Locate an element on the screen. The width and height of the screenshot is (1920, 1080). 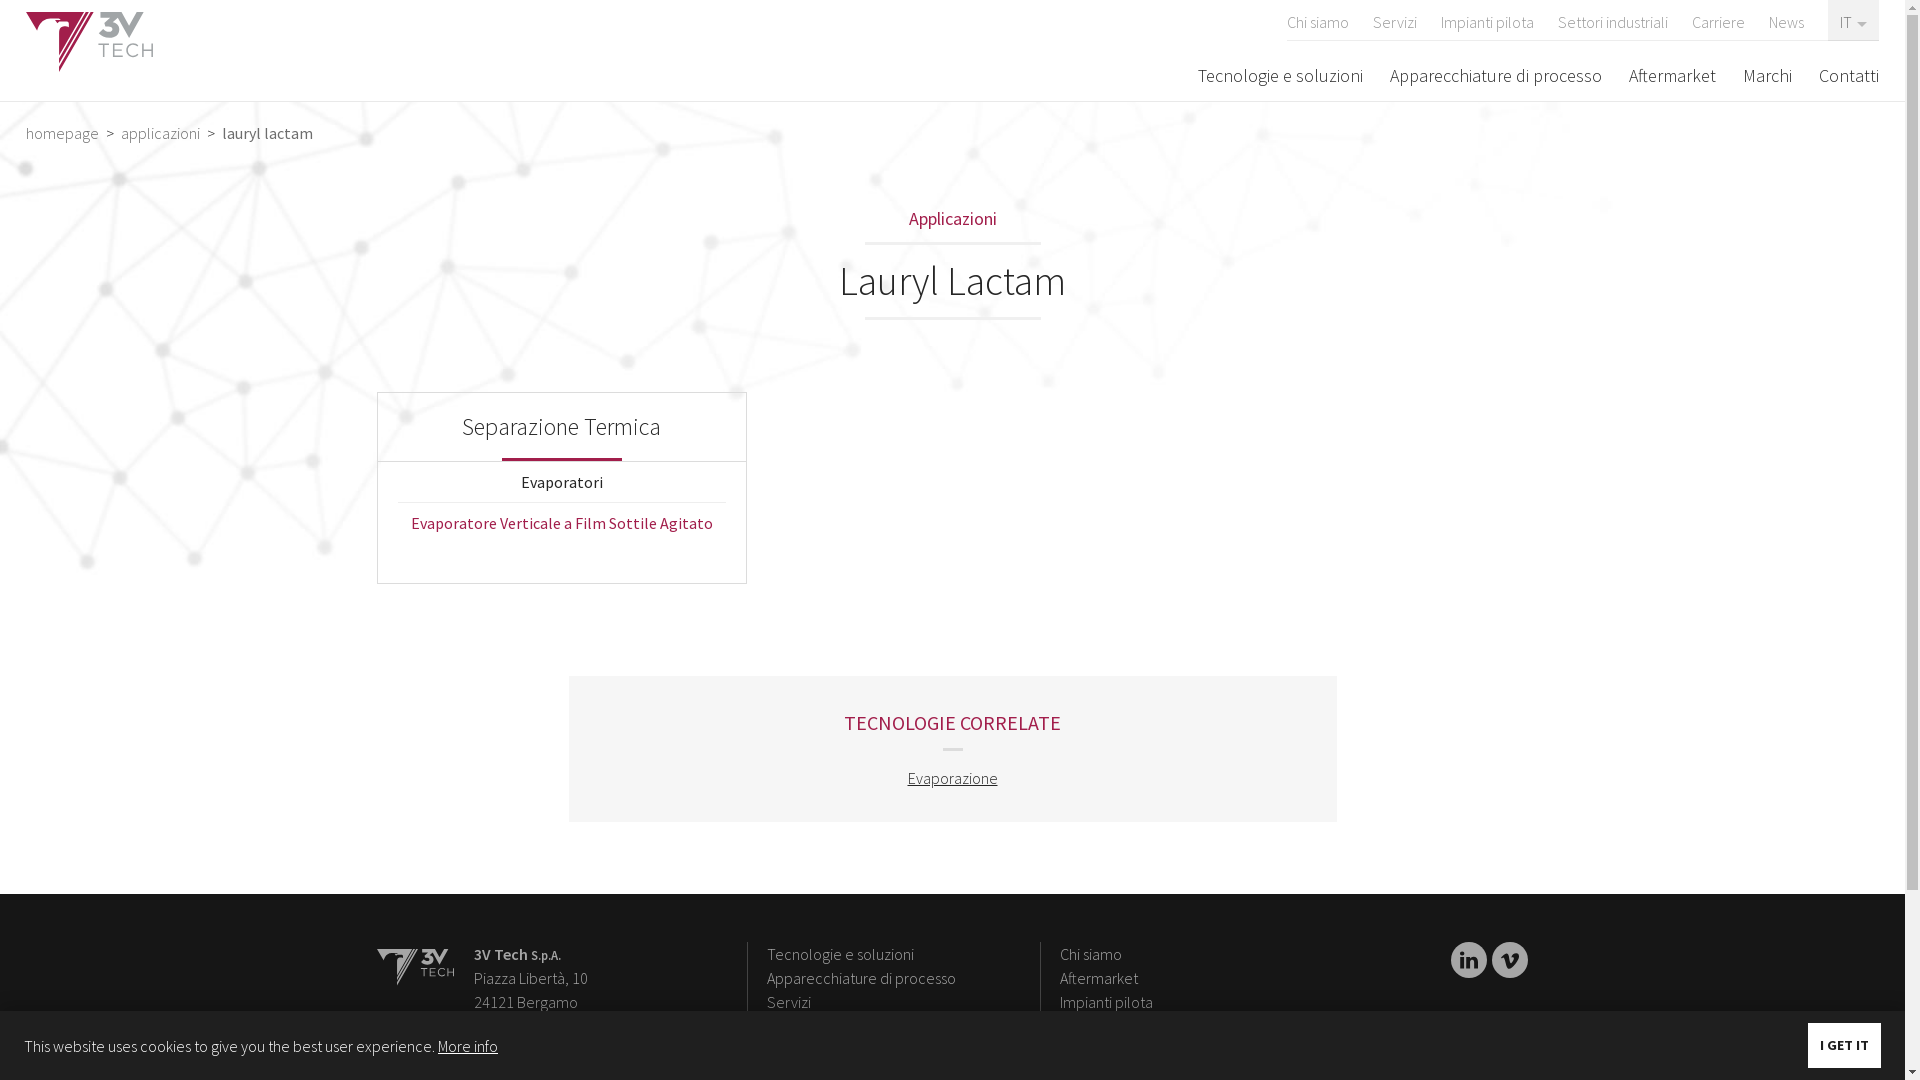
Servizi is located at coordinates (1395, 20).